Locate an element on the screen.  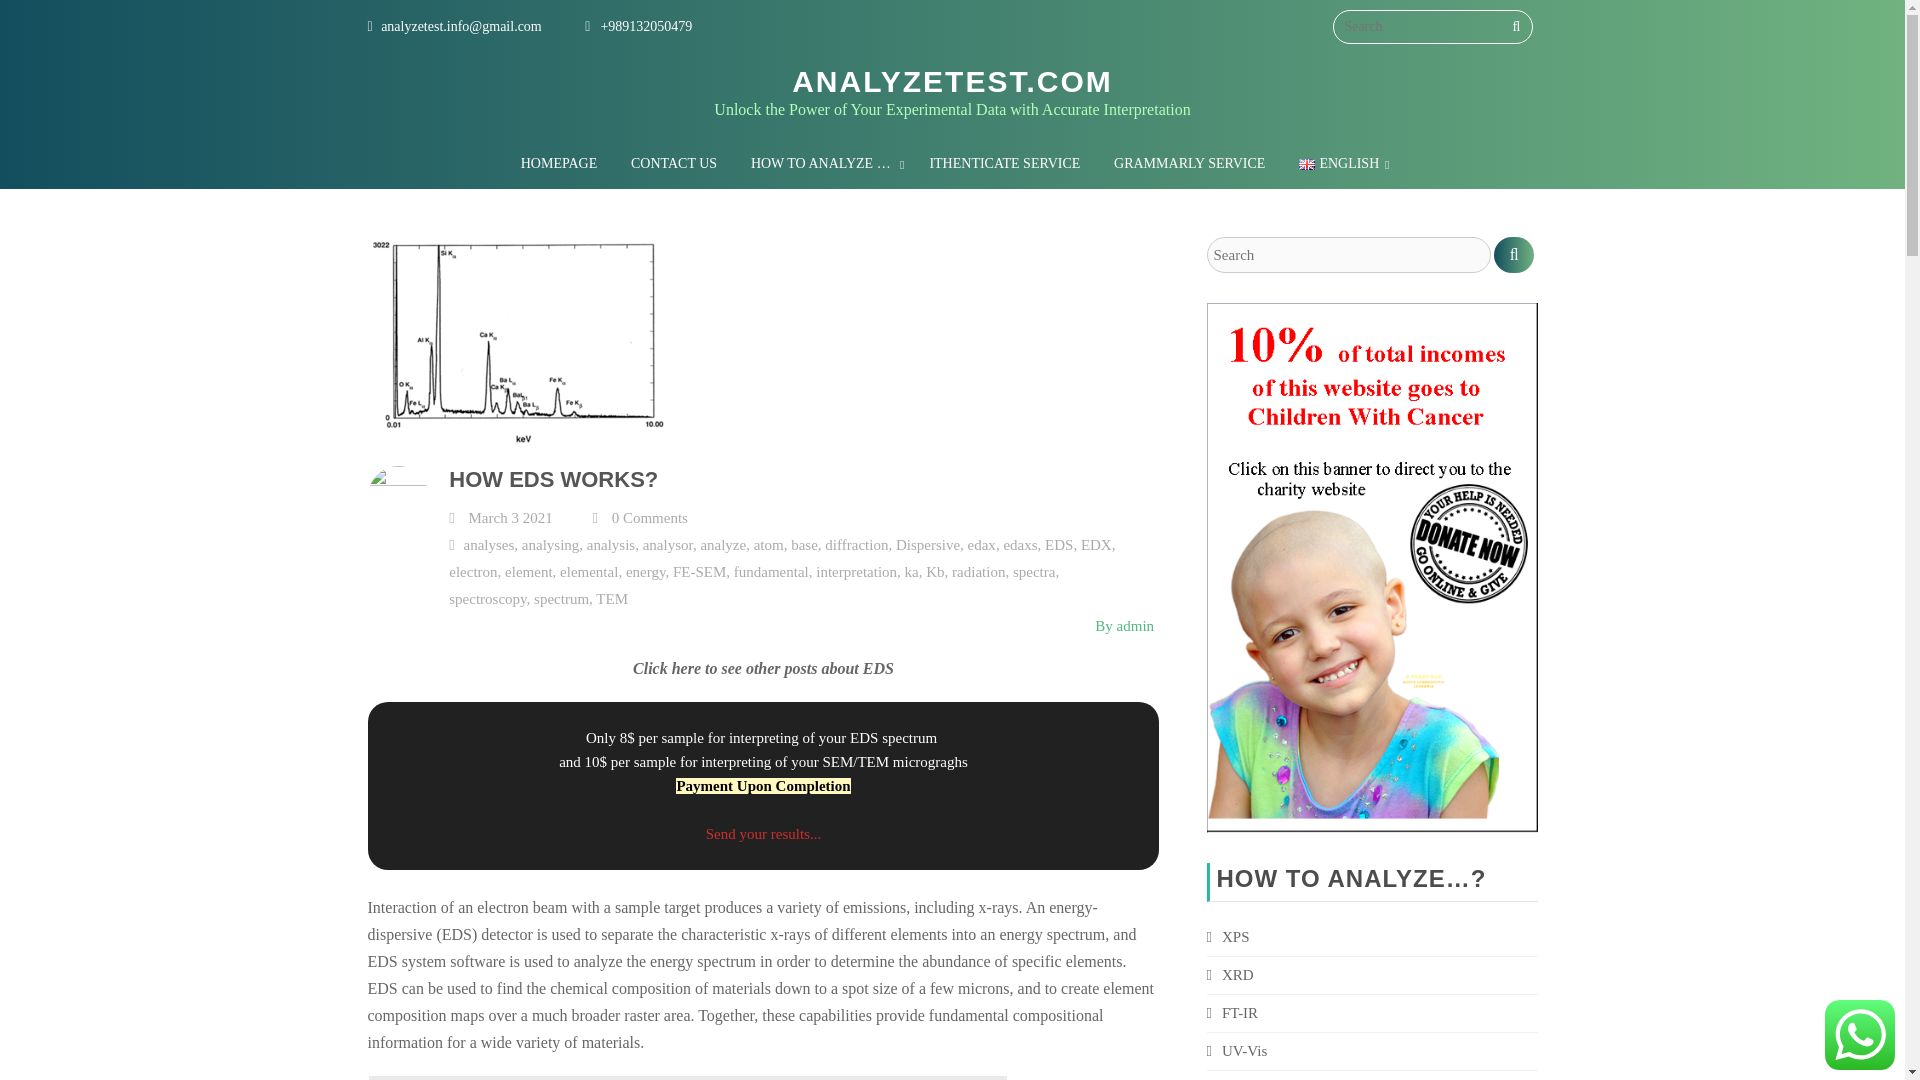
analyze is located at coordinates (723, 544).